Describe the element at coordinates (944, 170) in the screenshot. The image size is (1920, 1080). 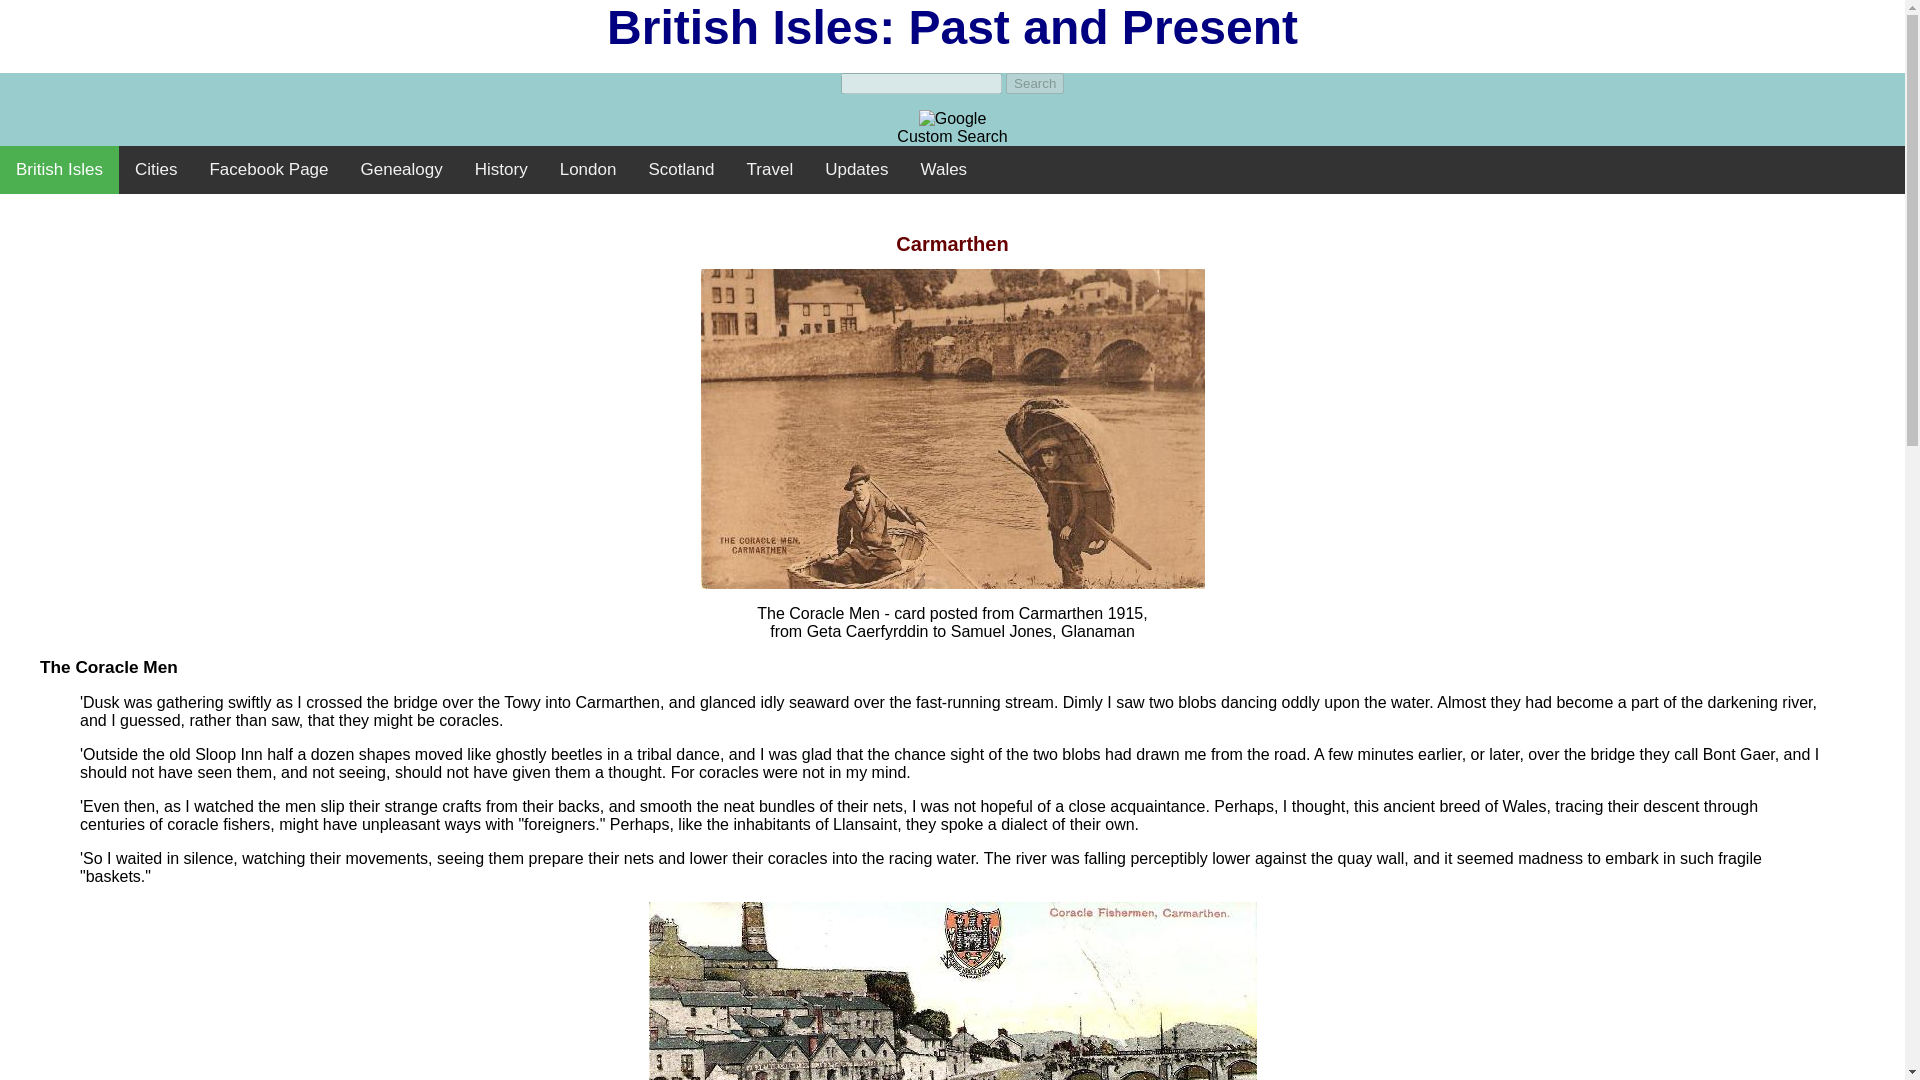
I see `Wales` at that location.